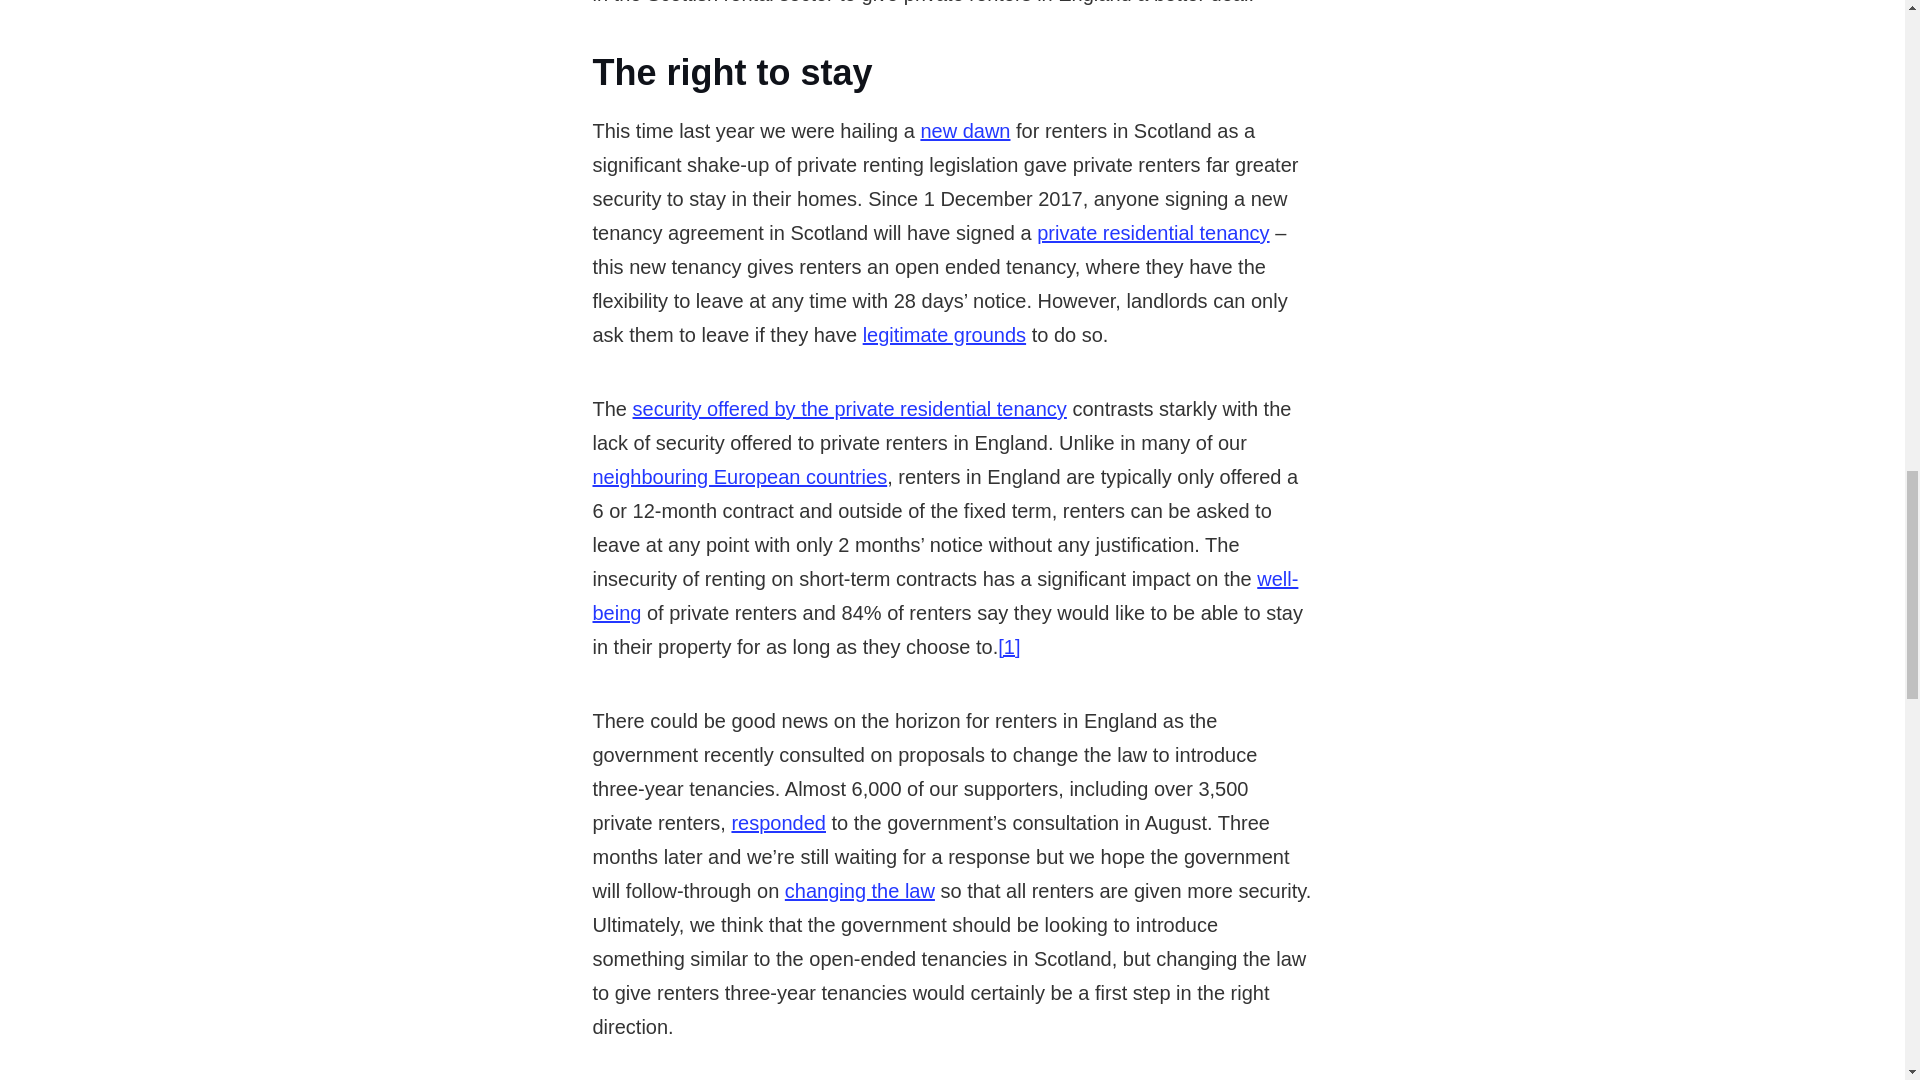 This screenshot has width=1920, height=1080. Describe the element at coordinates (778, 822) in the screenshot. I see `responded` at that location.